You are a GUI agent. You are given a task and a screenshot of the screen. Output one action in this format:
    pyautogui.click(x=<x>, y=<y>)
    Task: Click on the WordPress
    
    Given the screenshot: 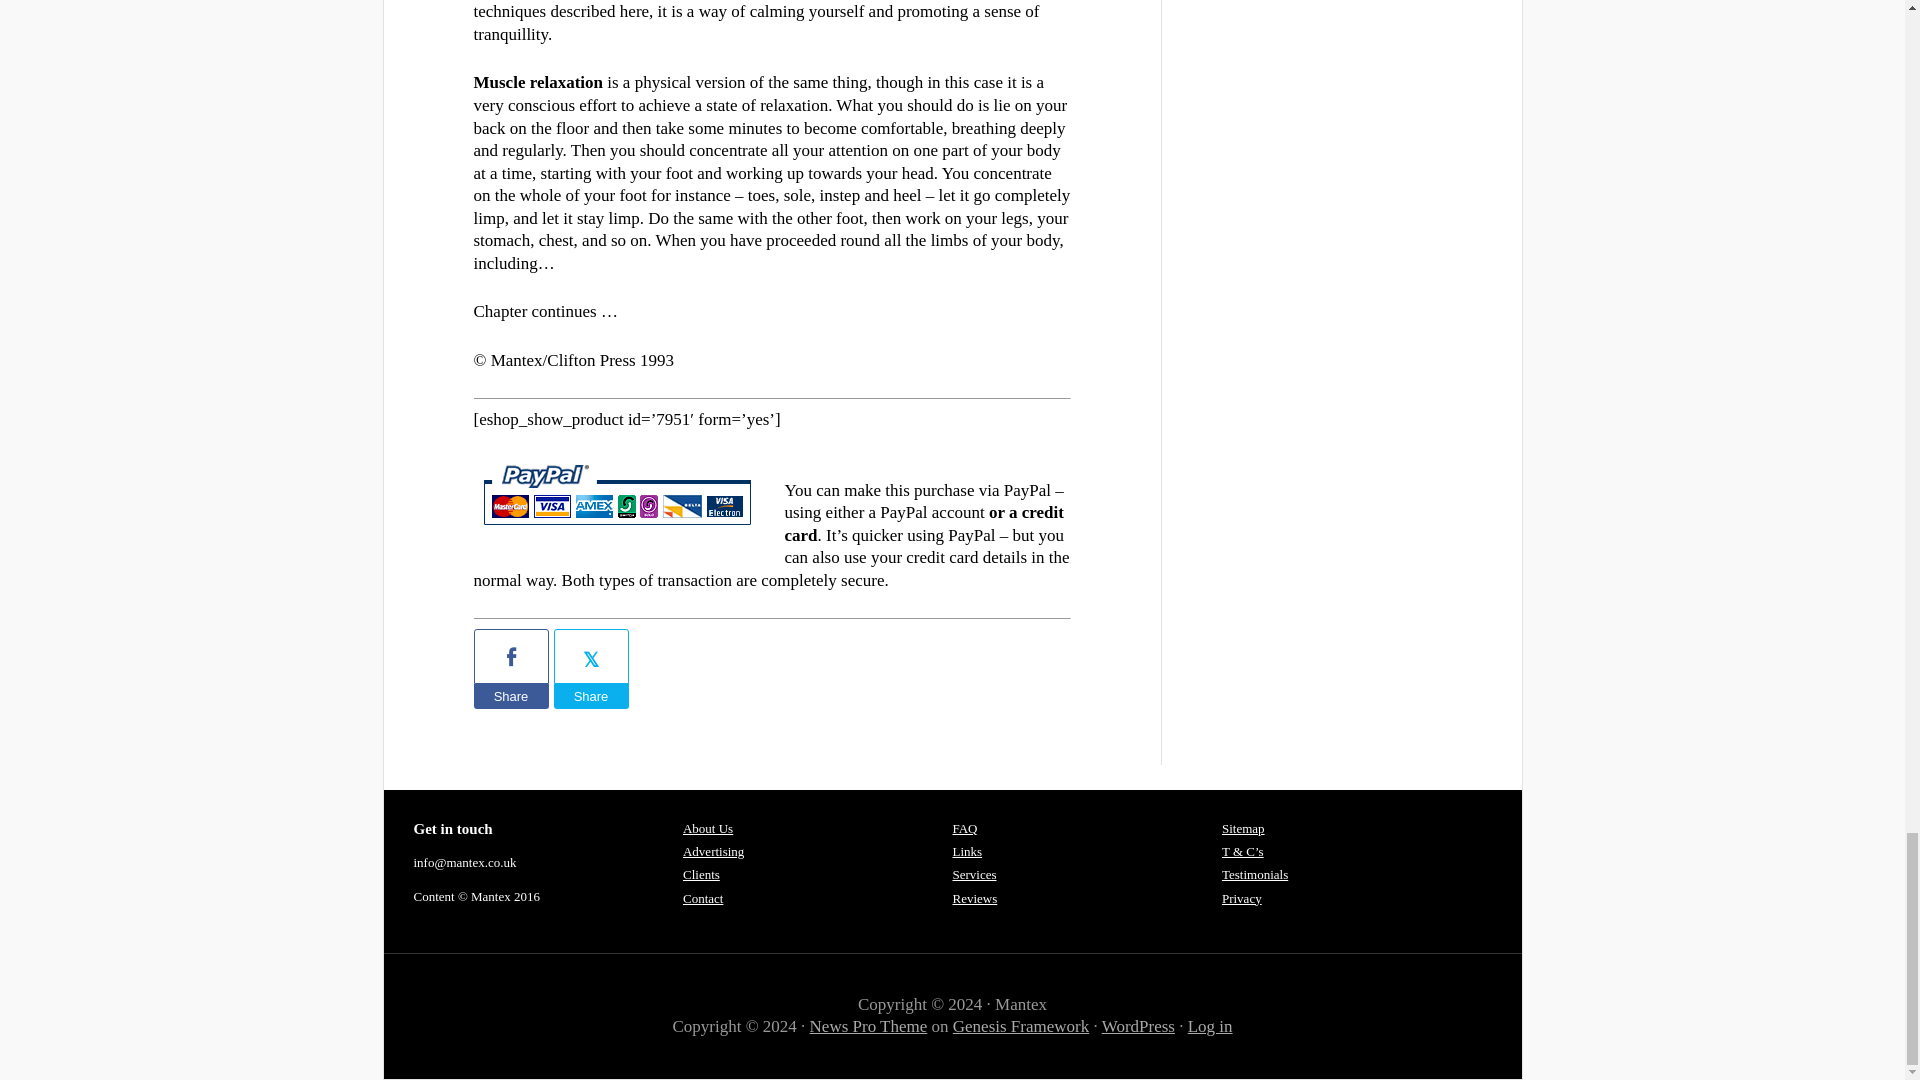 What is the action you would take?
    pyautogui.click(x=1138, y=1026)
    